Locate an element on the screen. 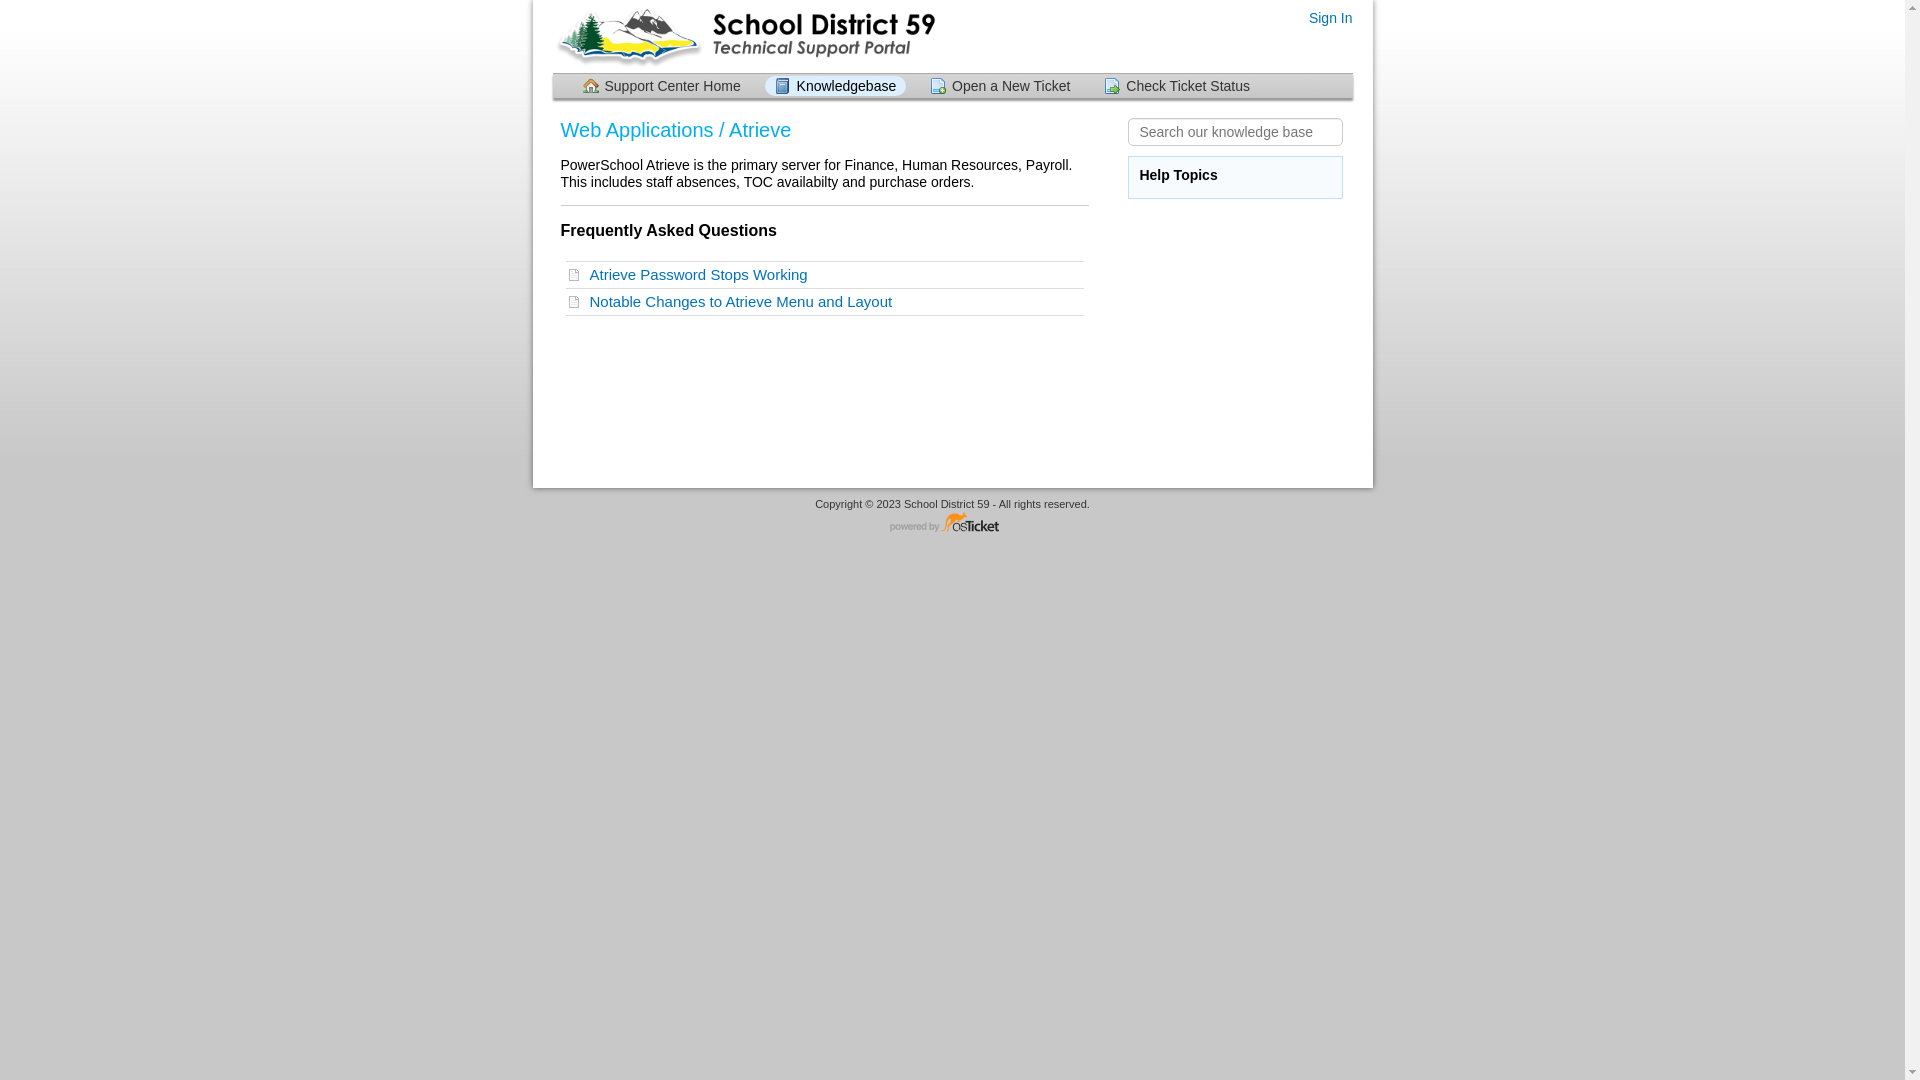 Image resolution: width=1920 pixels, height=1080 pixels. Notable Changes to Atrieve Menu and Layout   is located at coordinates (825, 302).